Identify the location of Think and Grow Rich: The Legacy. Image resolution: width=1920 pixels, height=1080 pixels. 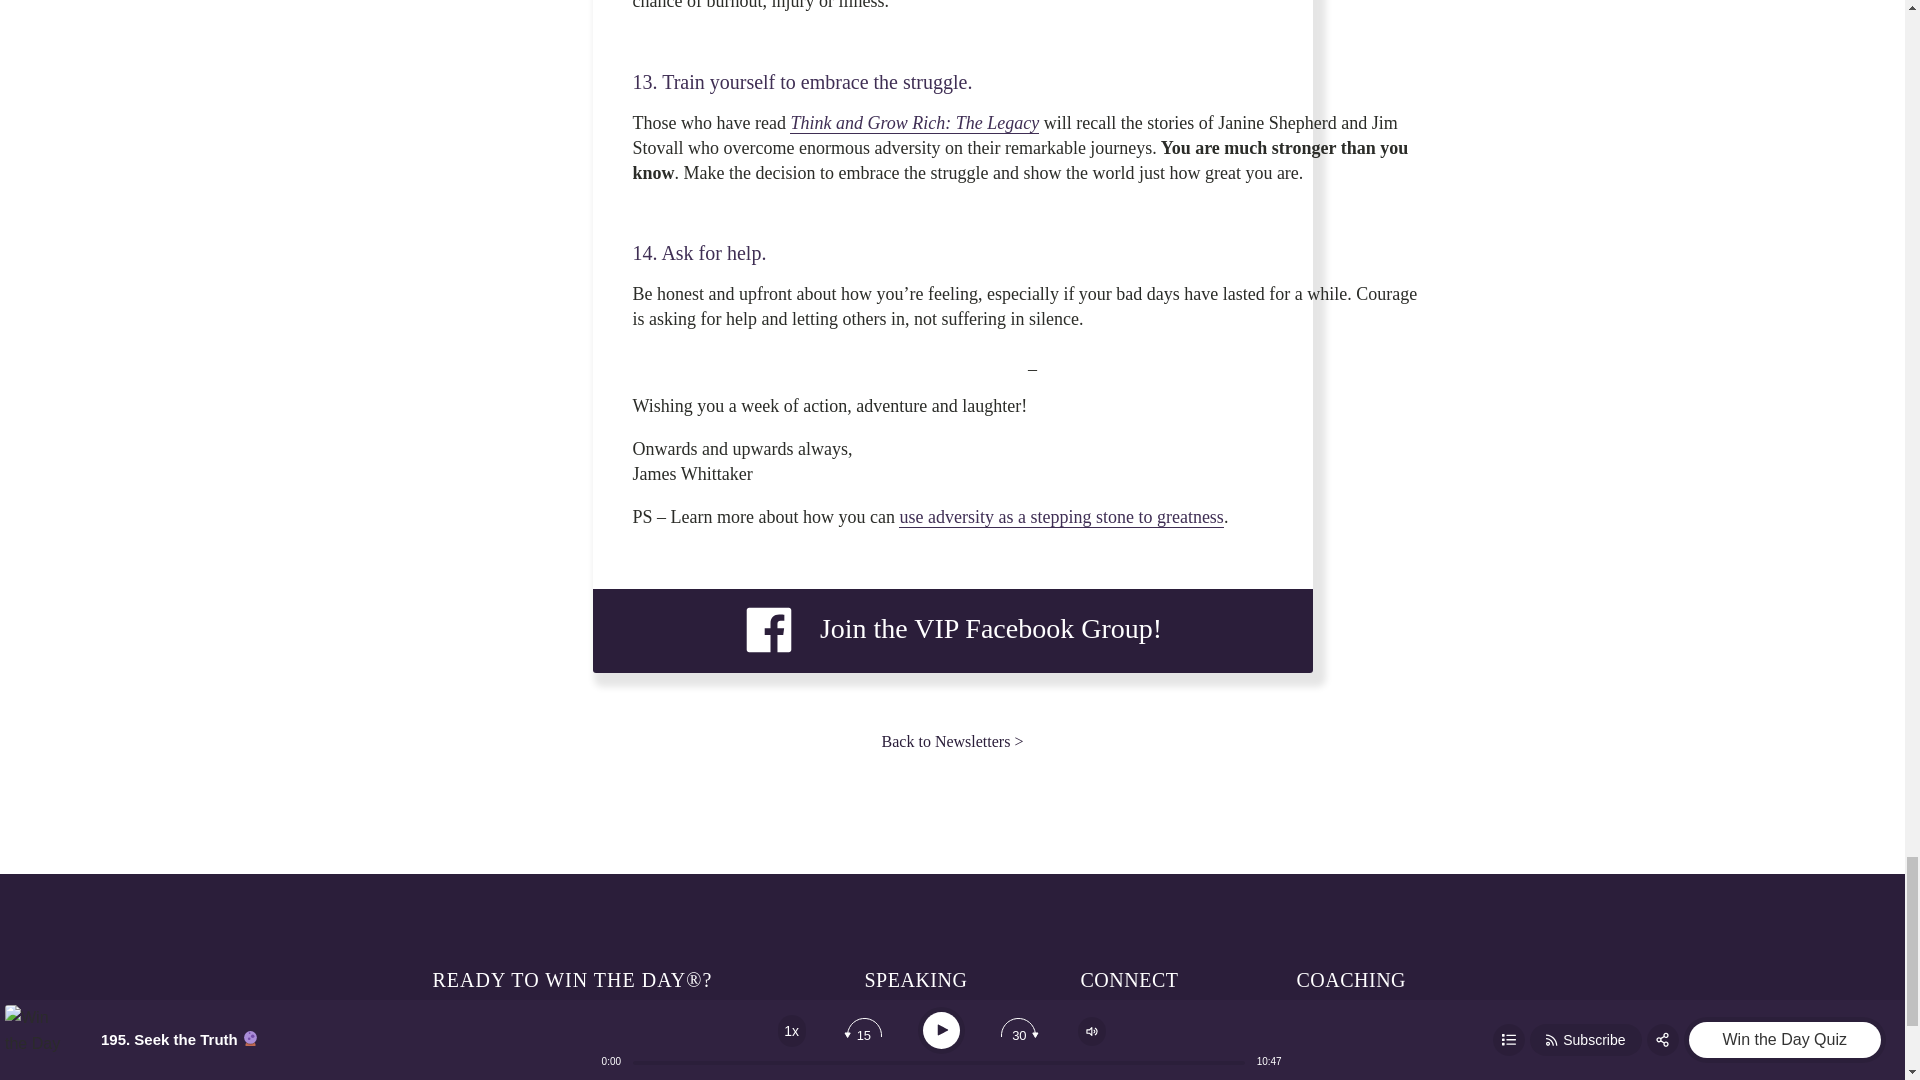
(914, 123).